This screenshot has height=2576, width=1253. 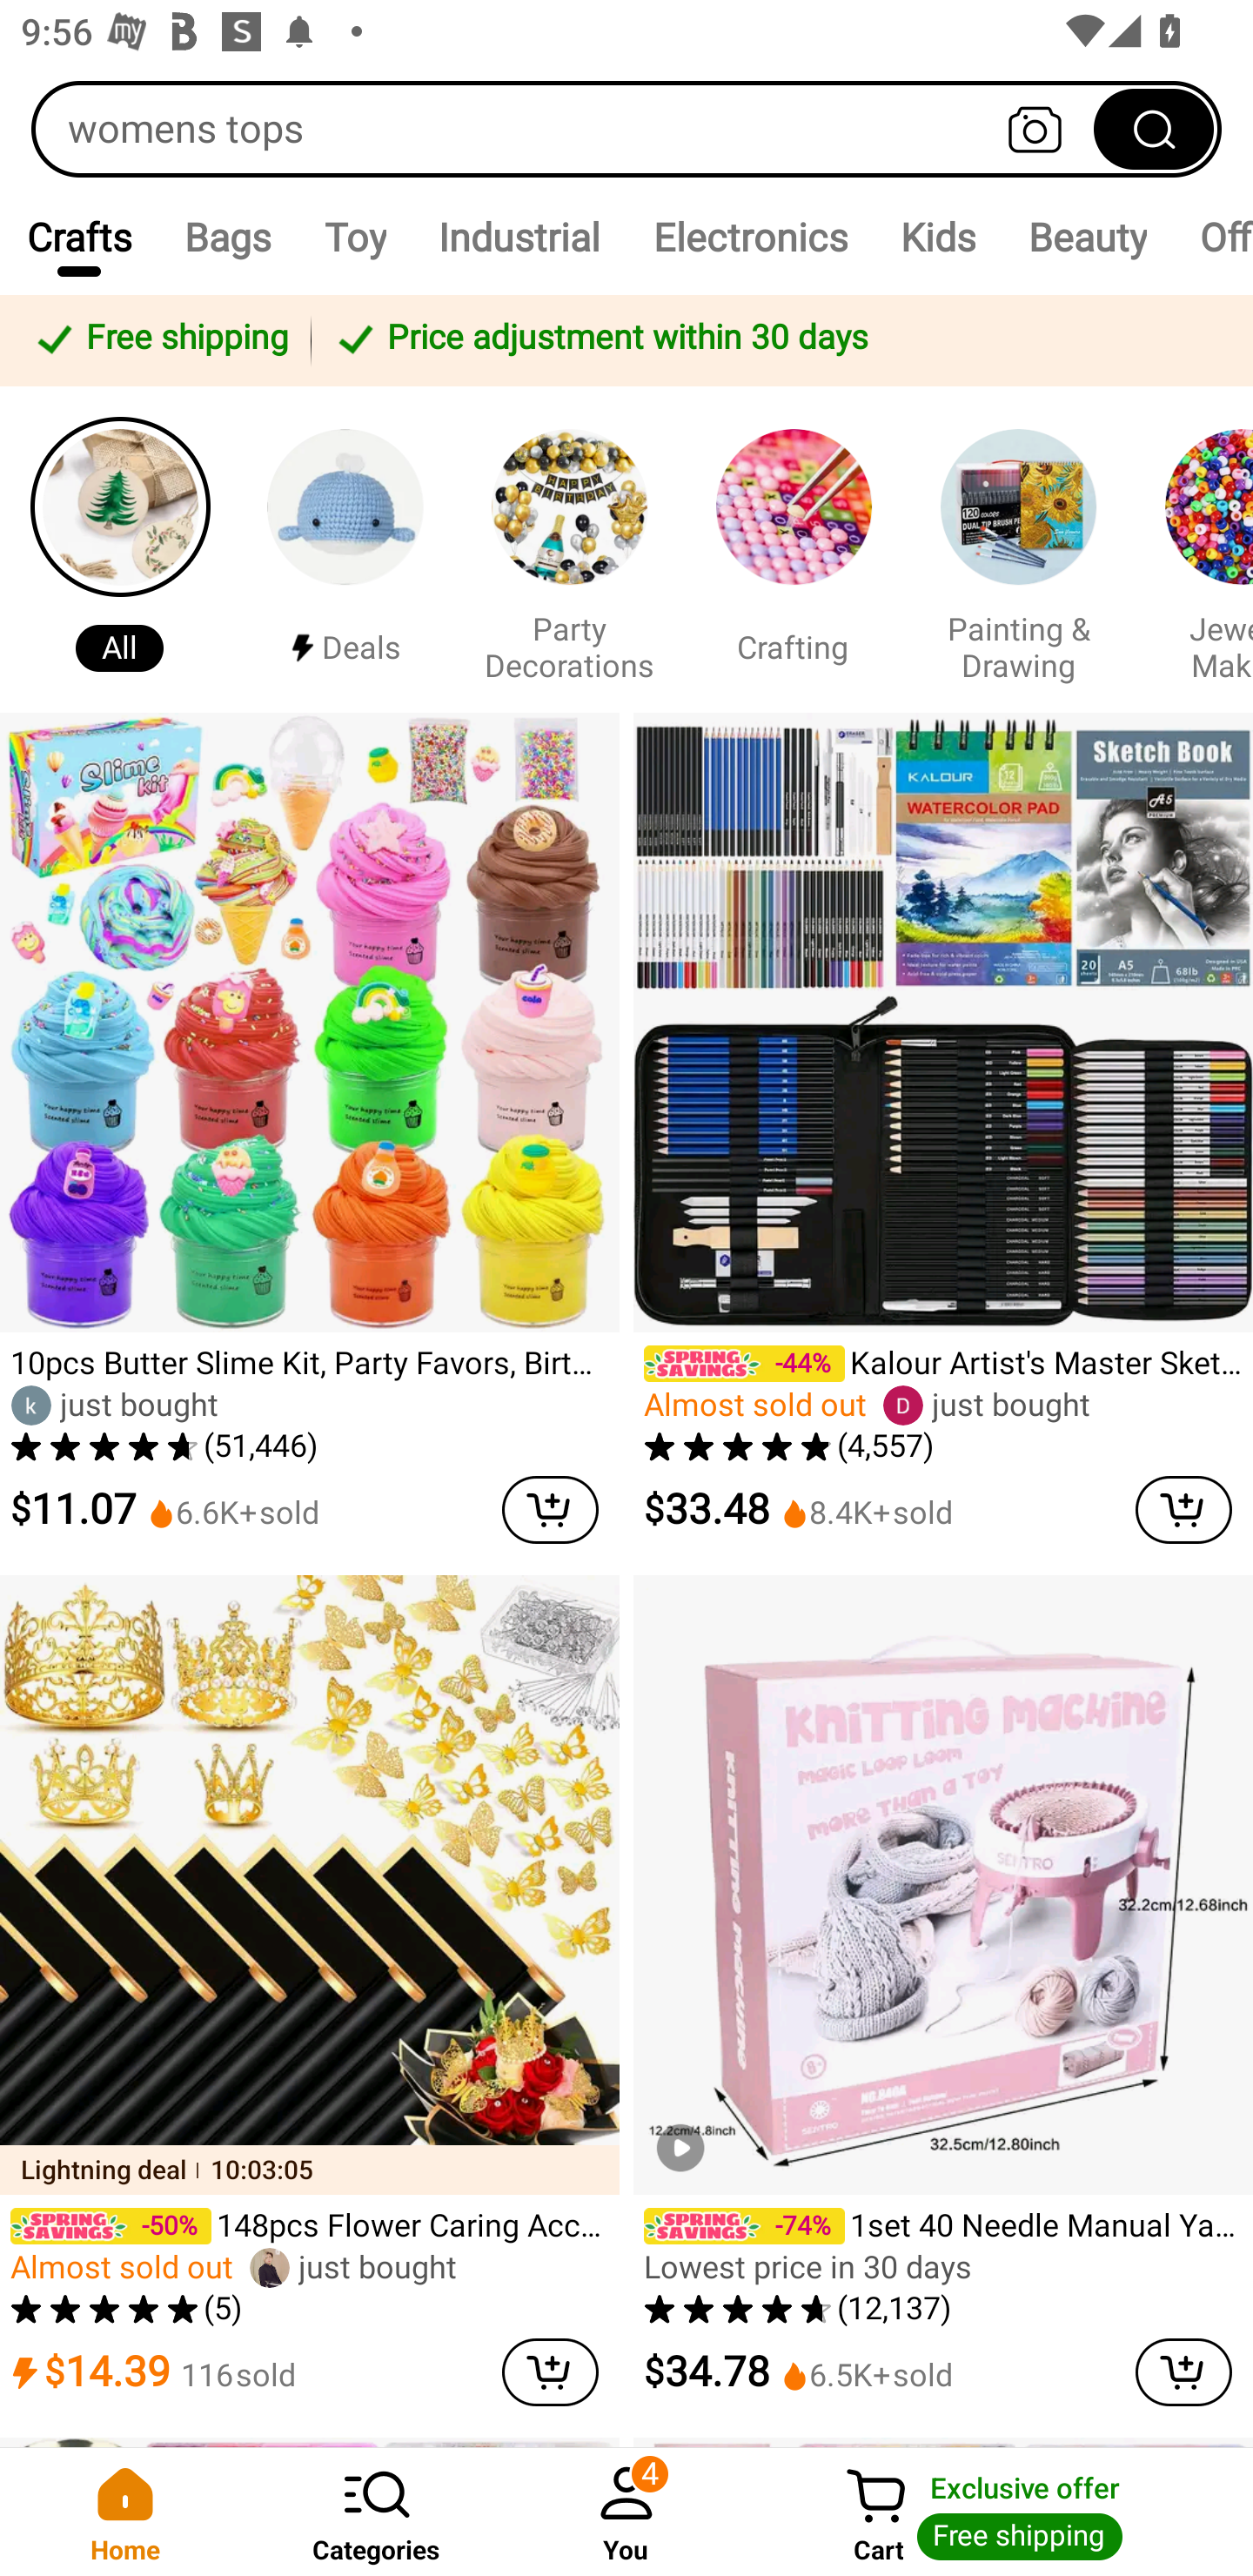 I want to click on cart delete, so click(x=550, y=2372).